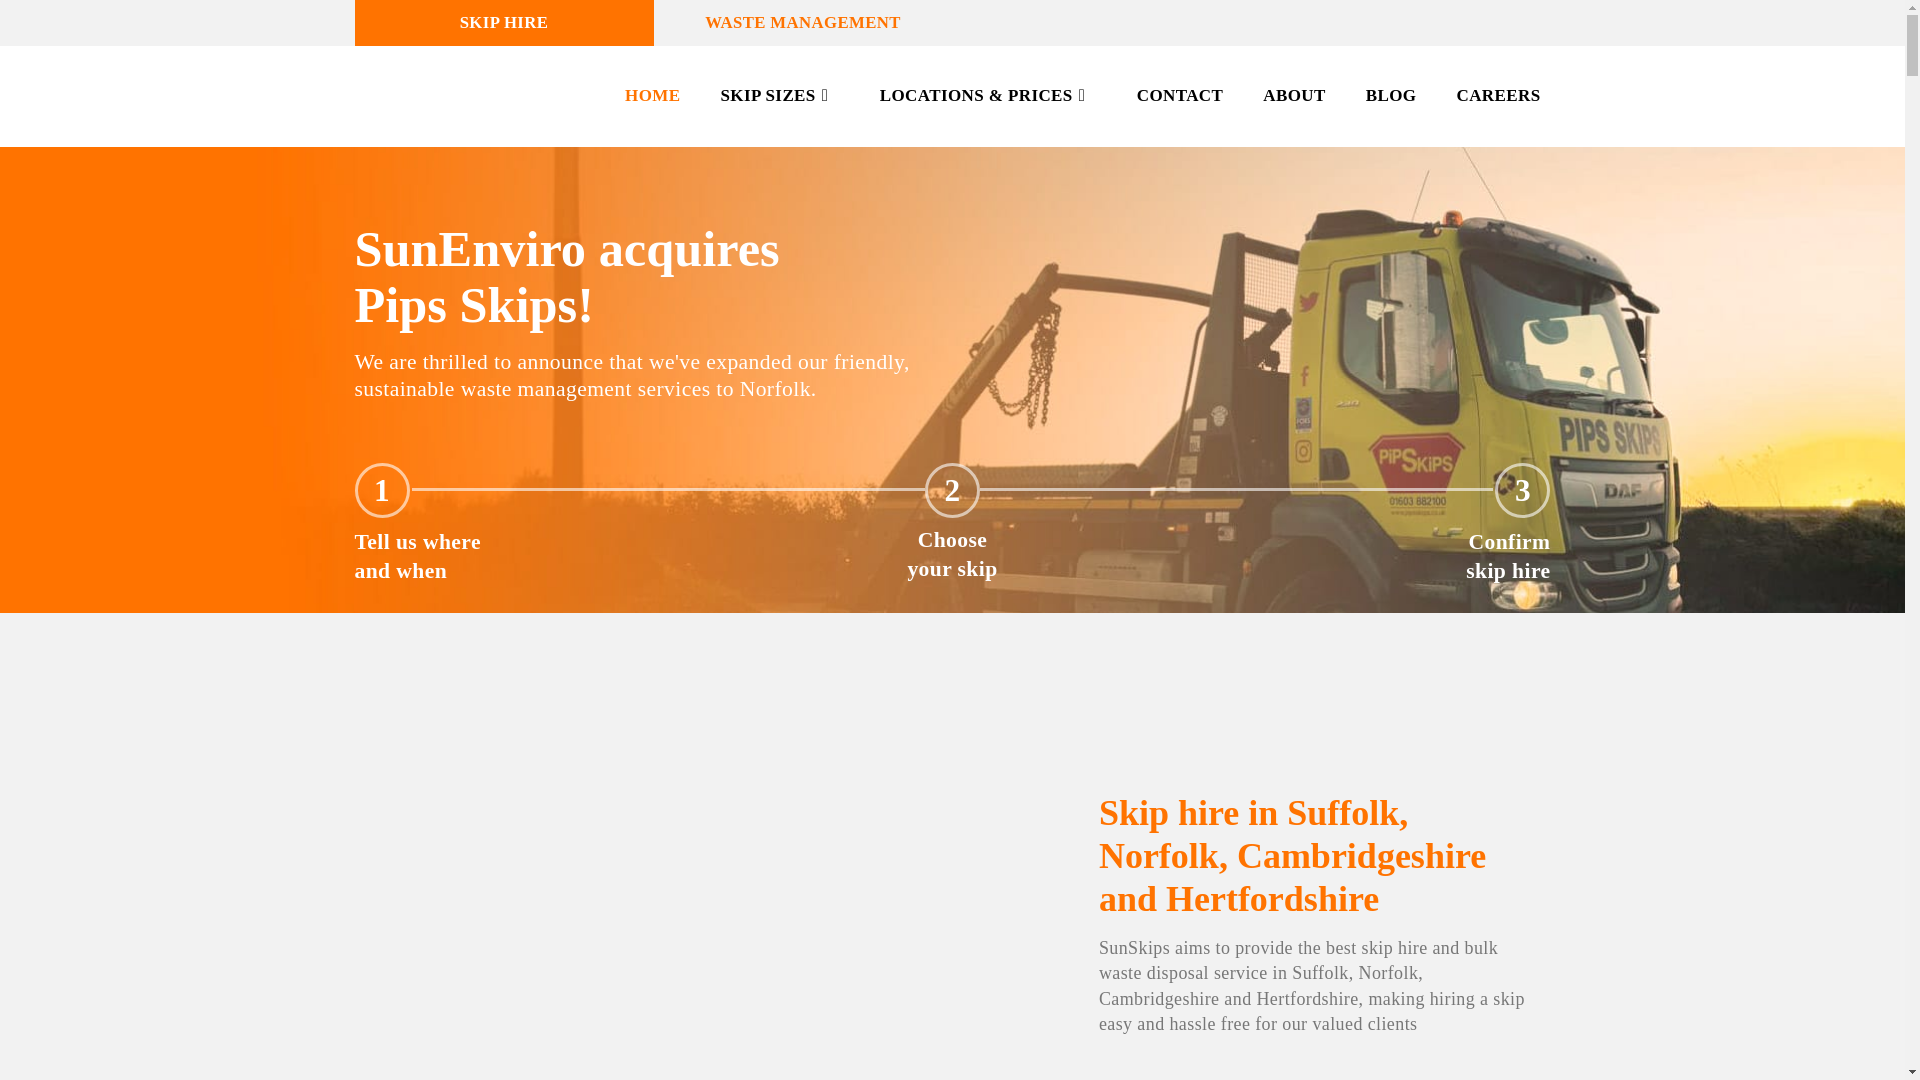 The image size is (1920, 1080). I want to click on SKIP HIRE, so click(502, 23).